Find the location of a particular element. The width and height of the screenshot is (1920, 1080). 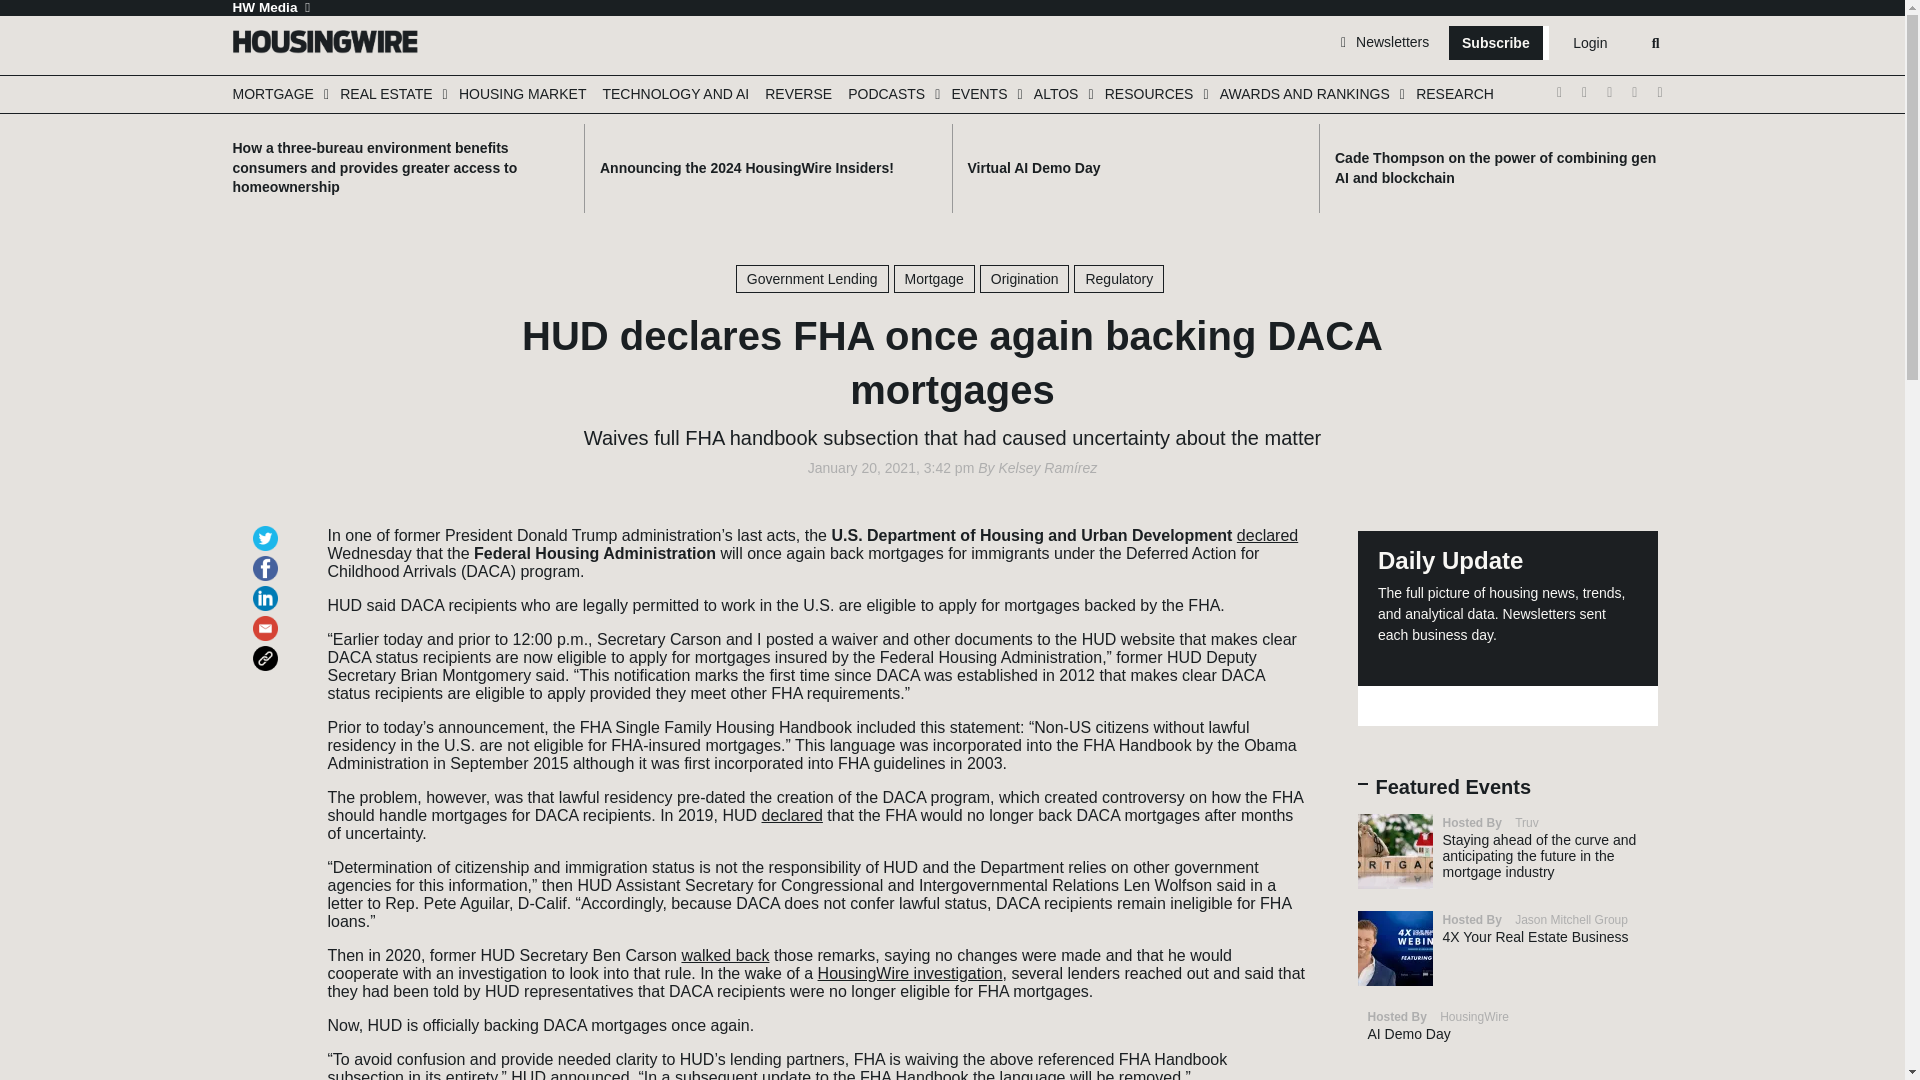

Click to share on LinkedIn is located at coordinates (268, 589).